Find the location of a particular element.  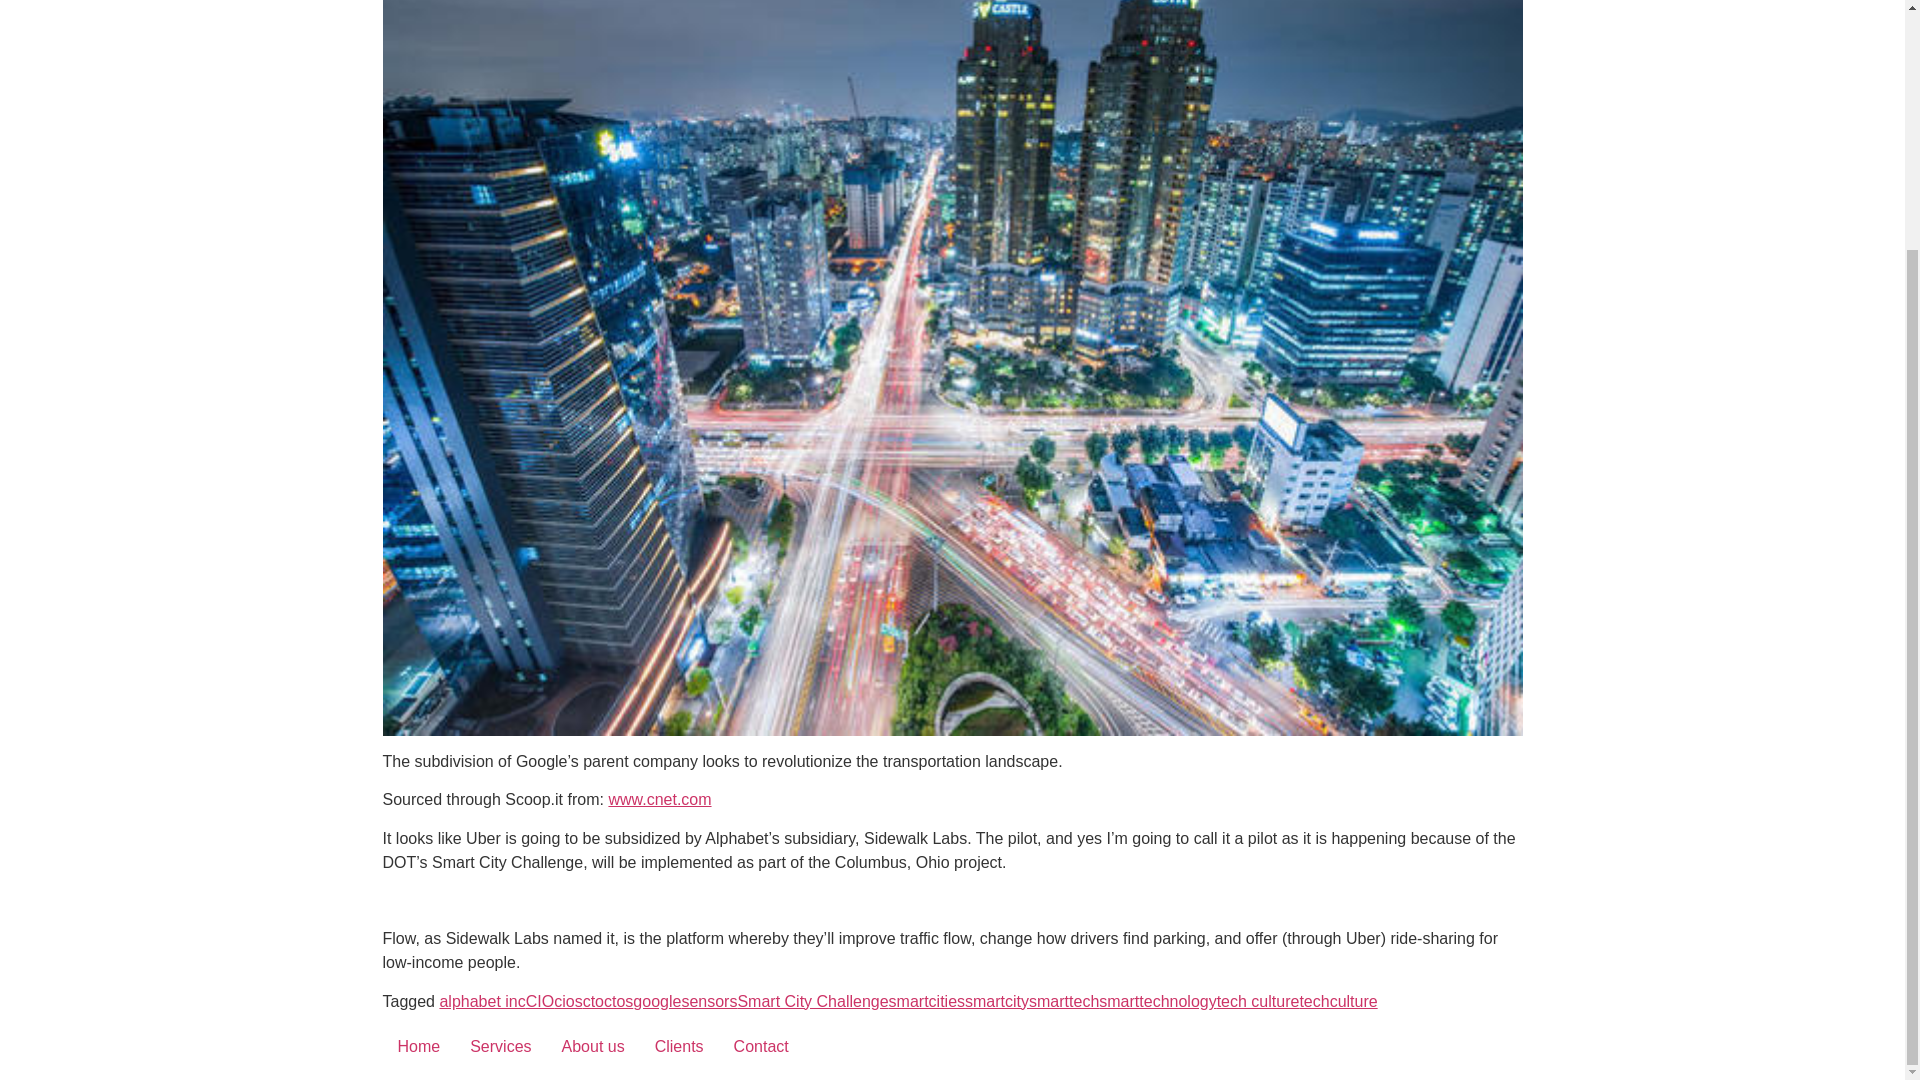

ctos is located at coordinates (618, 1000).